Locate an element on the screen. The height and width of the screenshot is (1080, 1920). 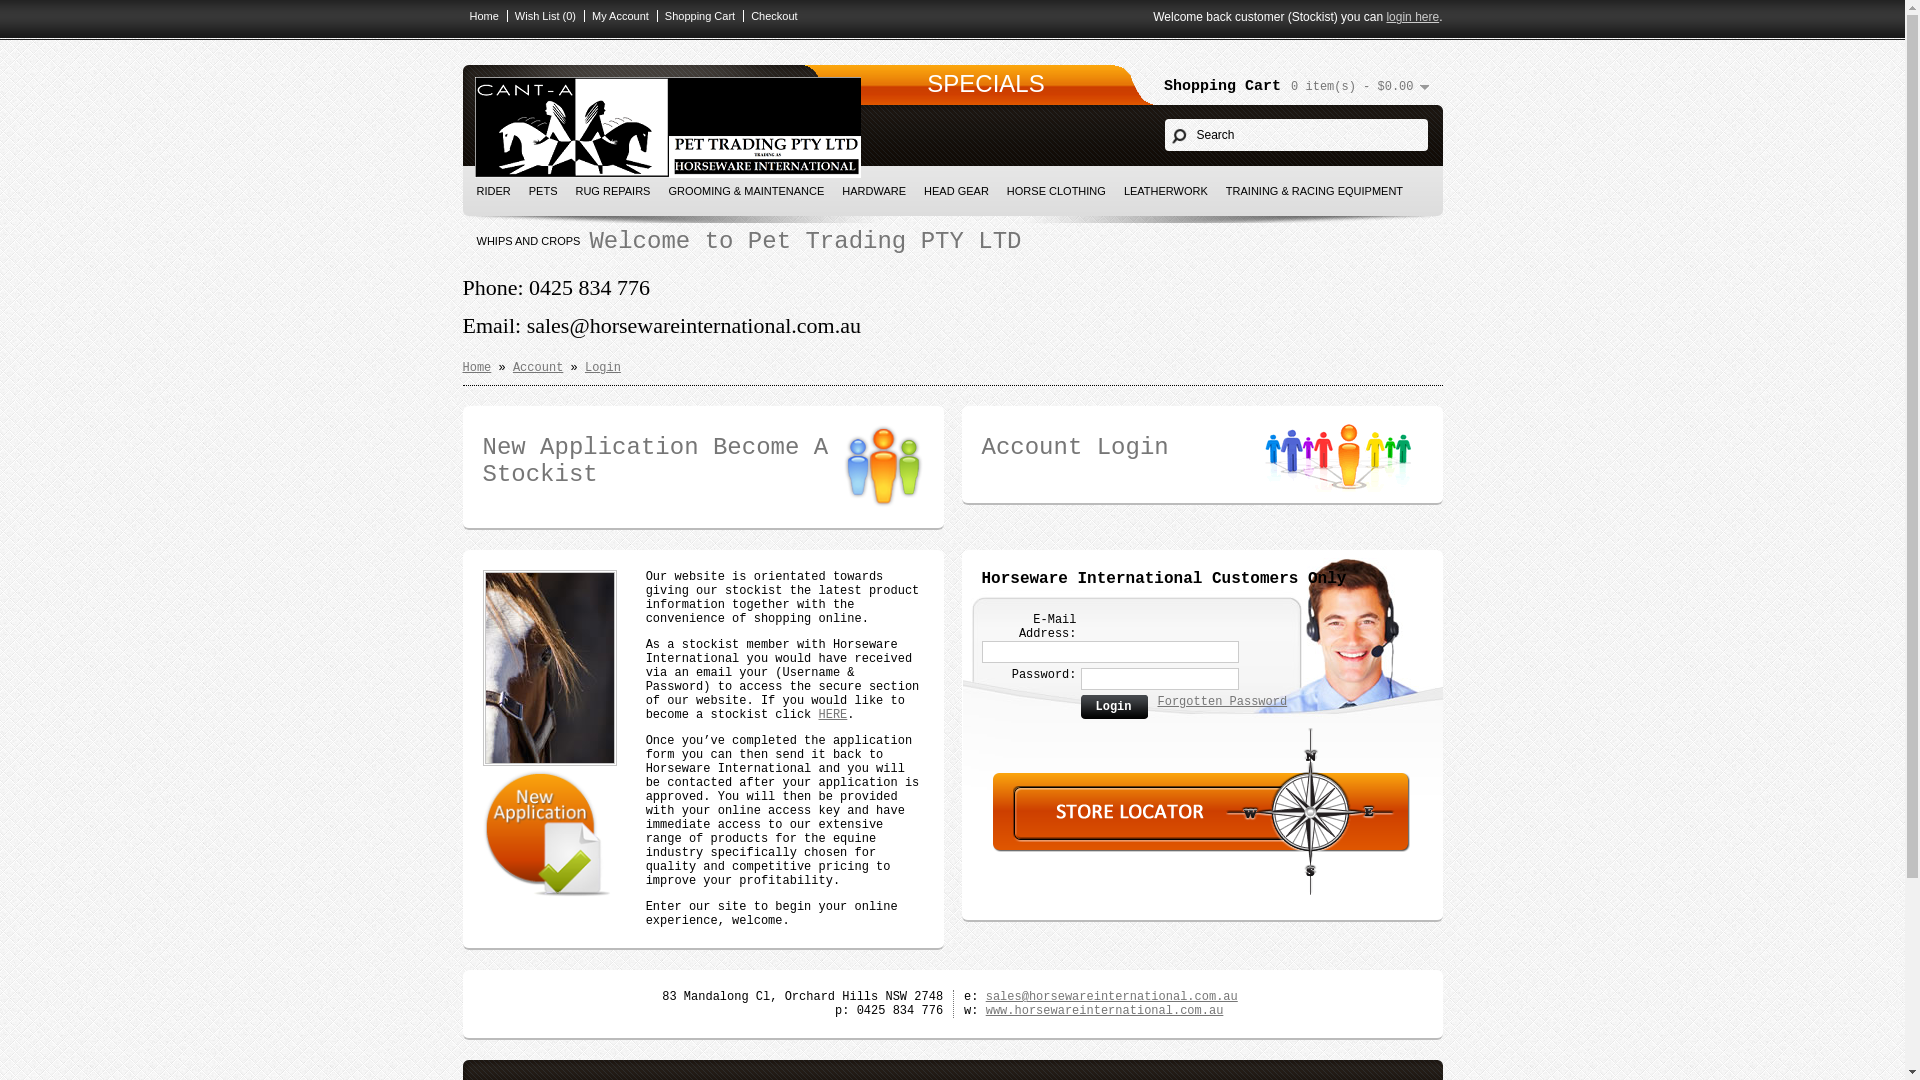
TRAINING & RACING EQUIPMENT is located at coordinates (1314, 191).